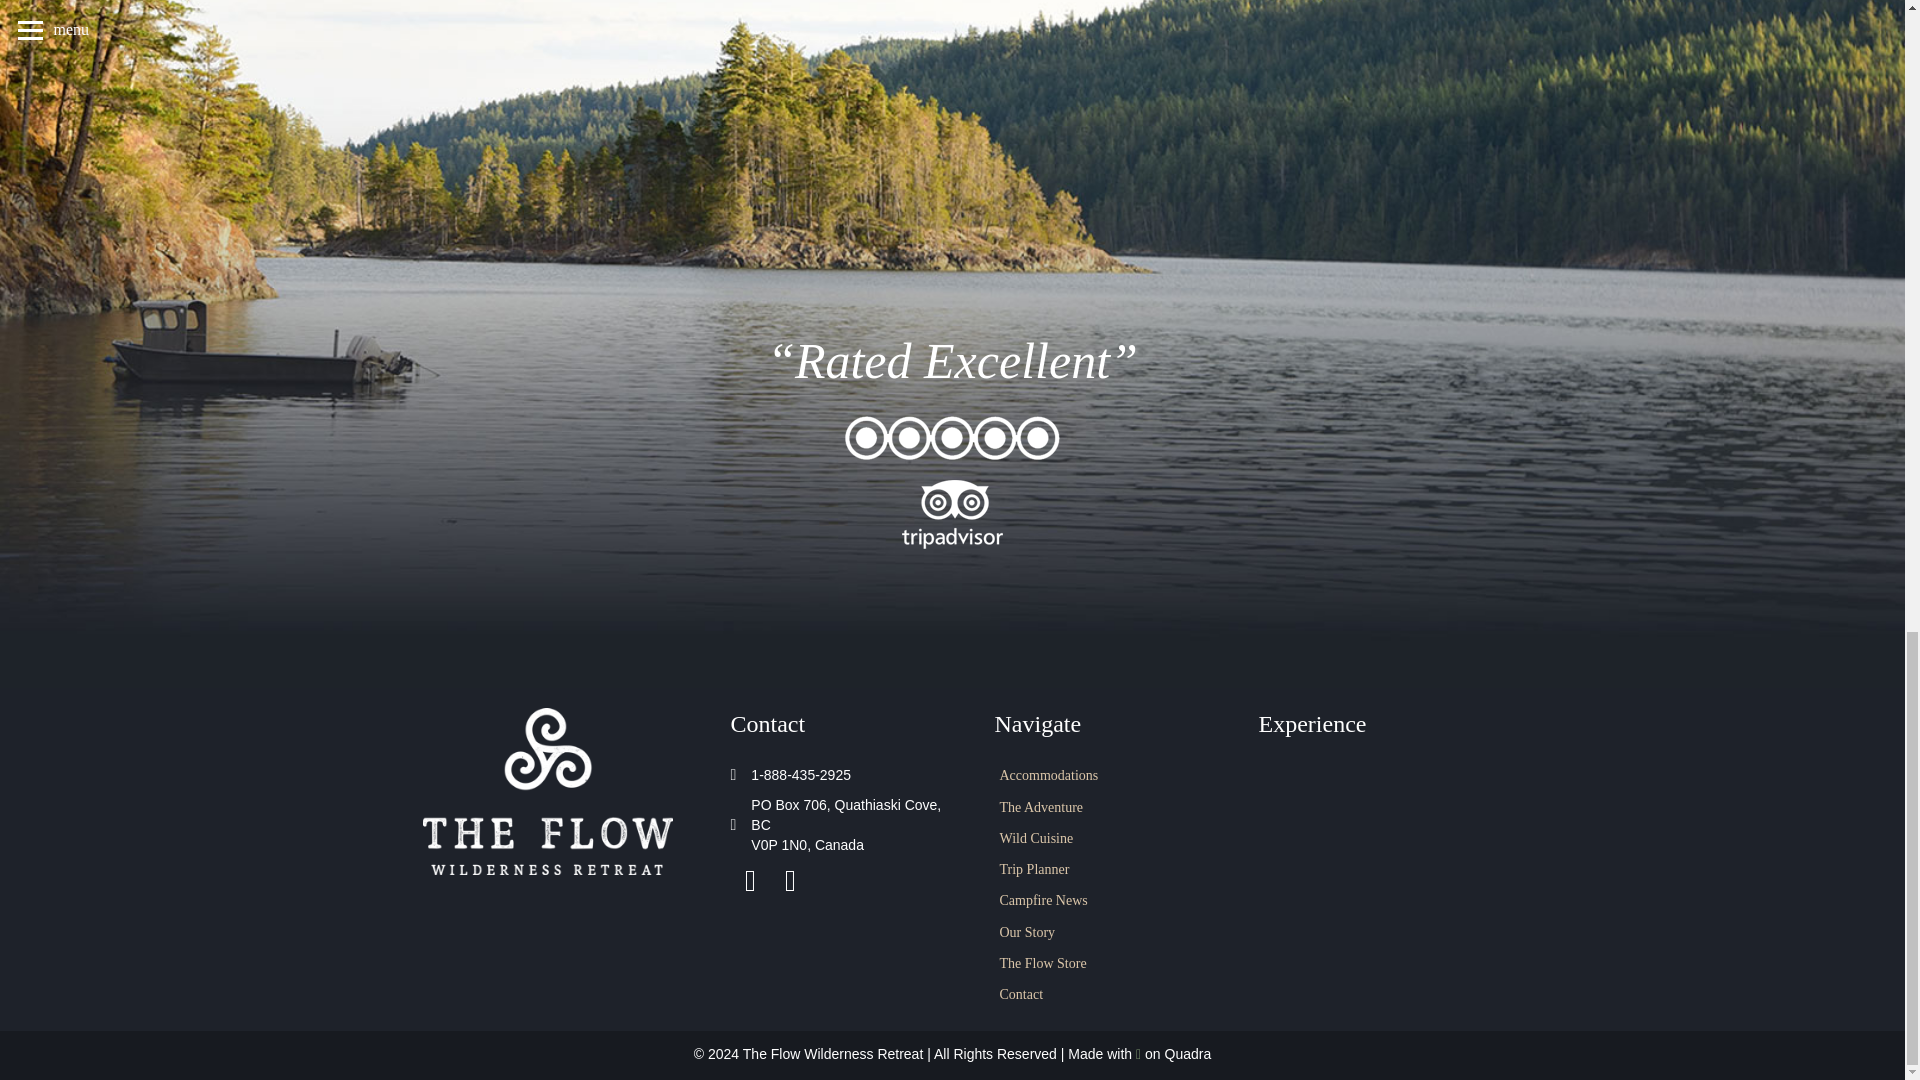 The height and width of the screenshot is (1080, 1920). I want to click on Trip Planner, so click(1106, 870).